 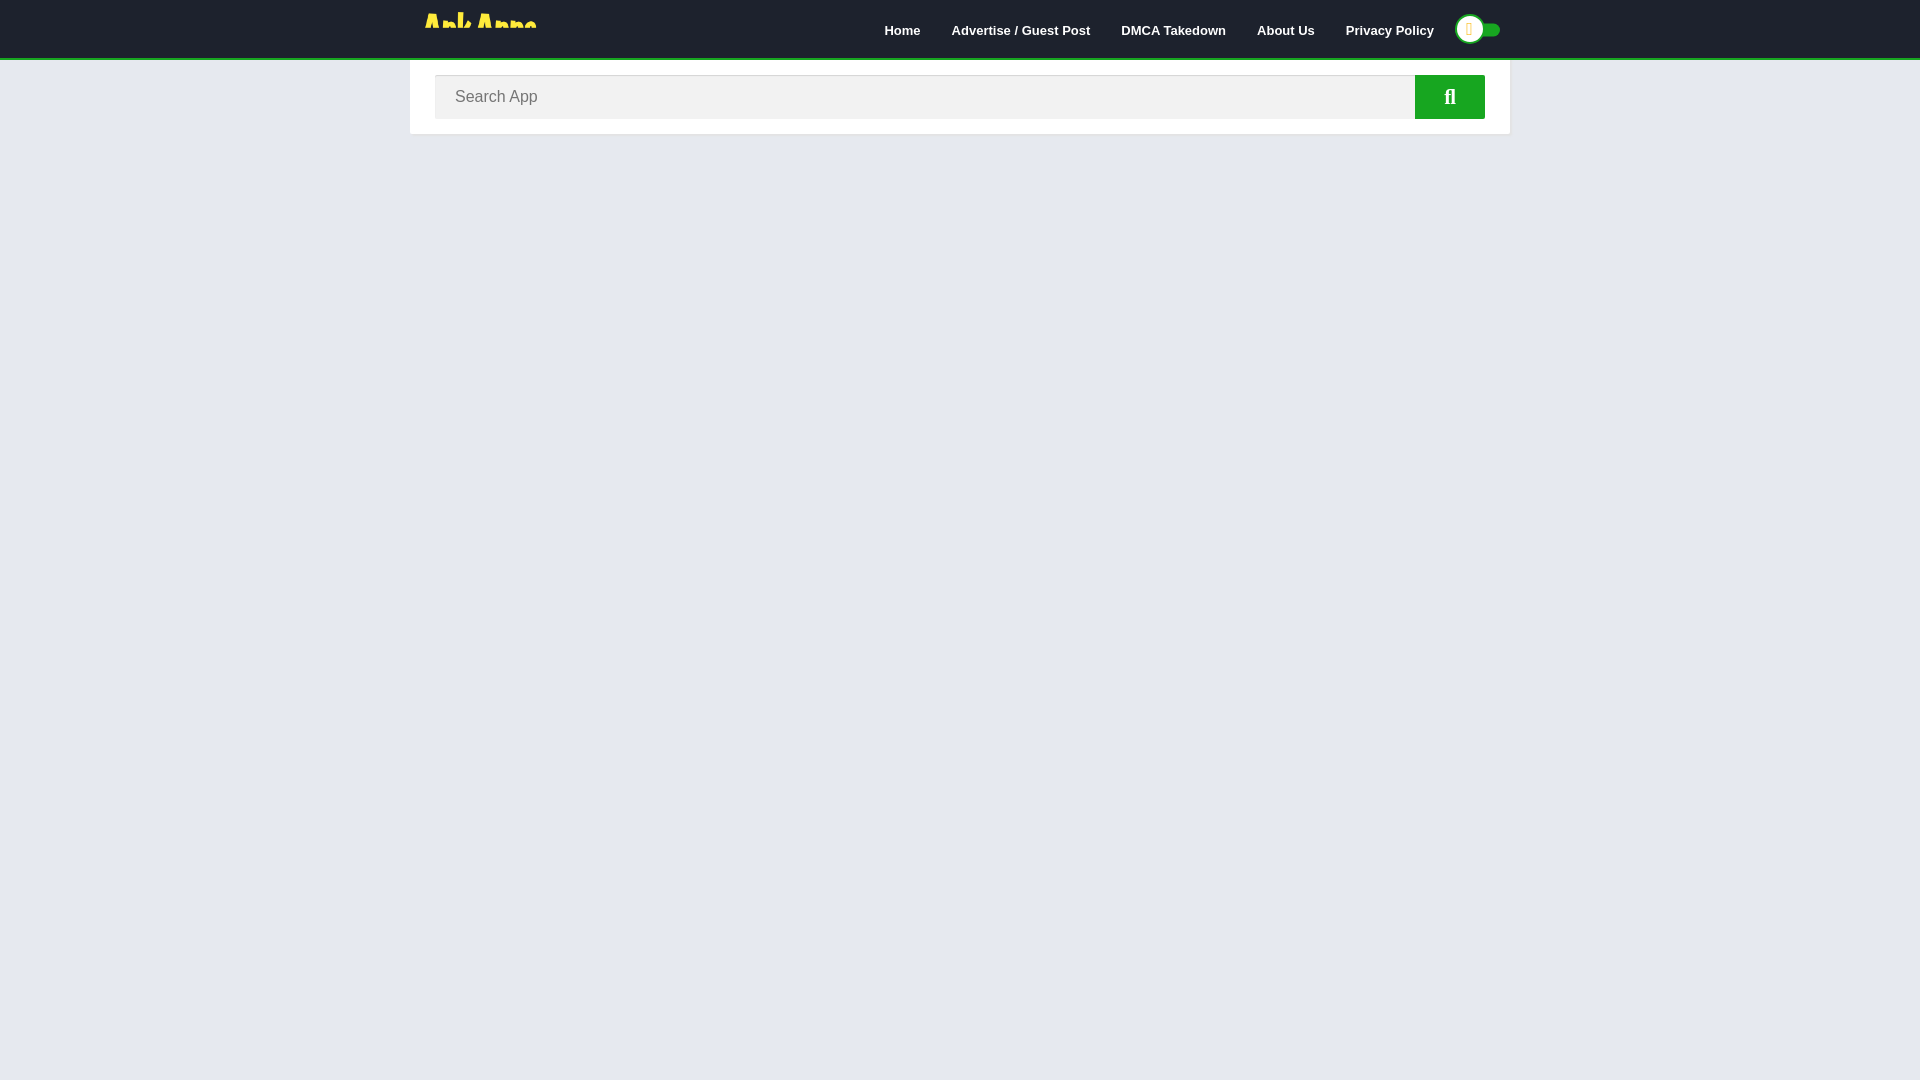 What do you see at coordinates (1172, 29) in the screenshot?
I see `DMCA Takedown` at bounding box center [1172, 29].